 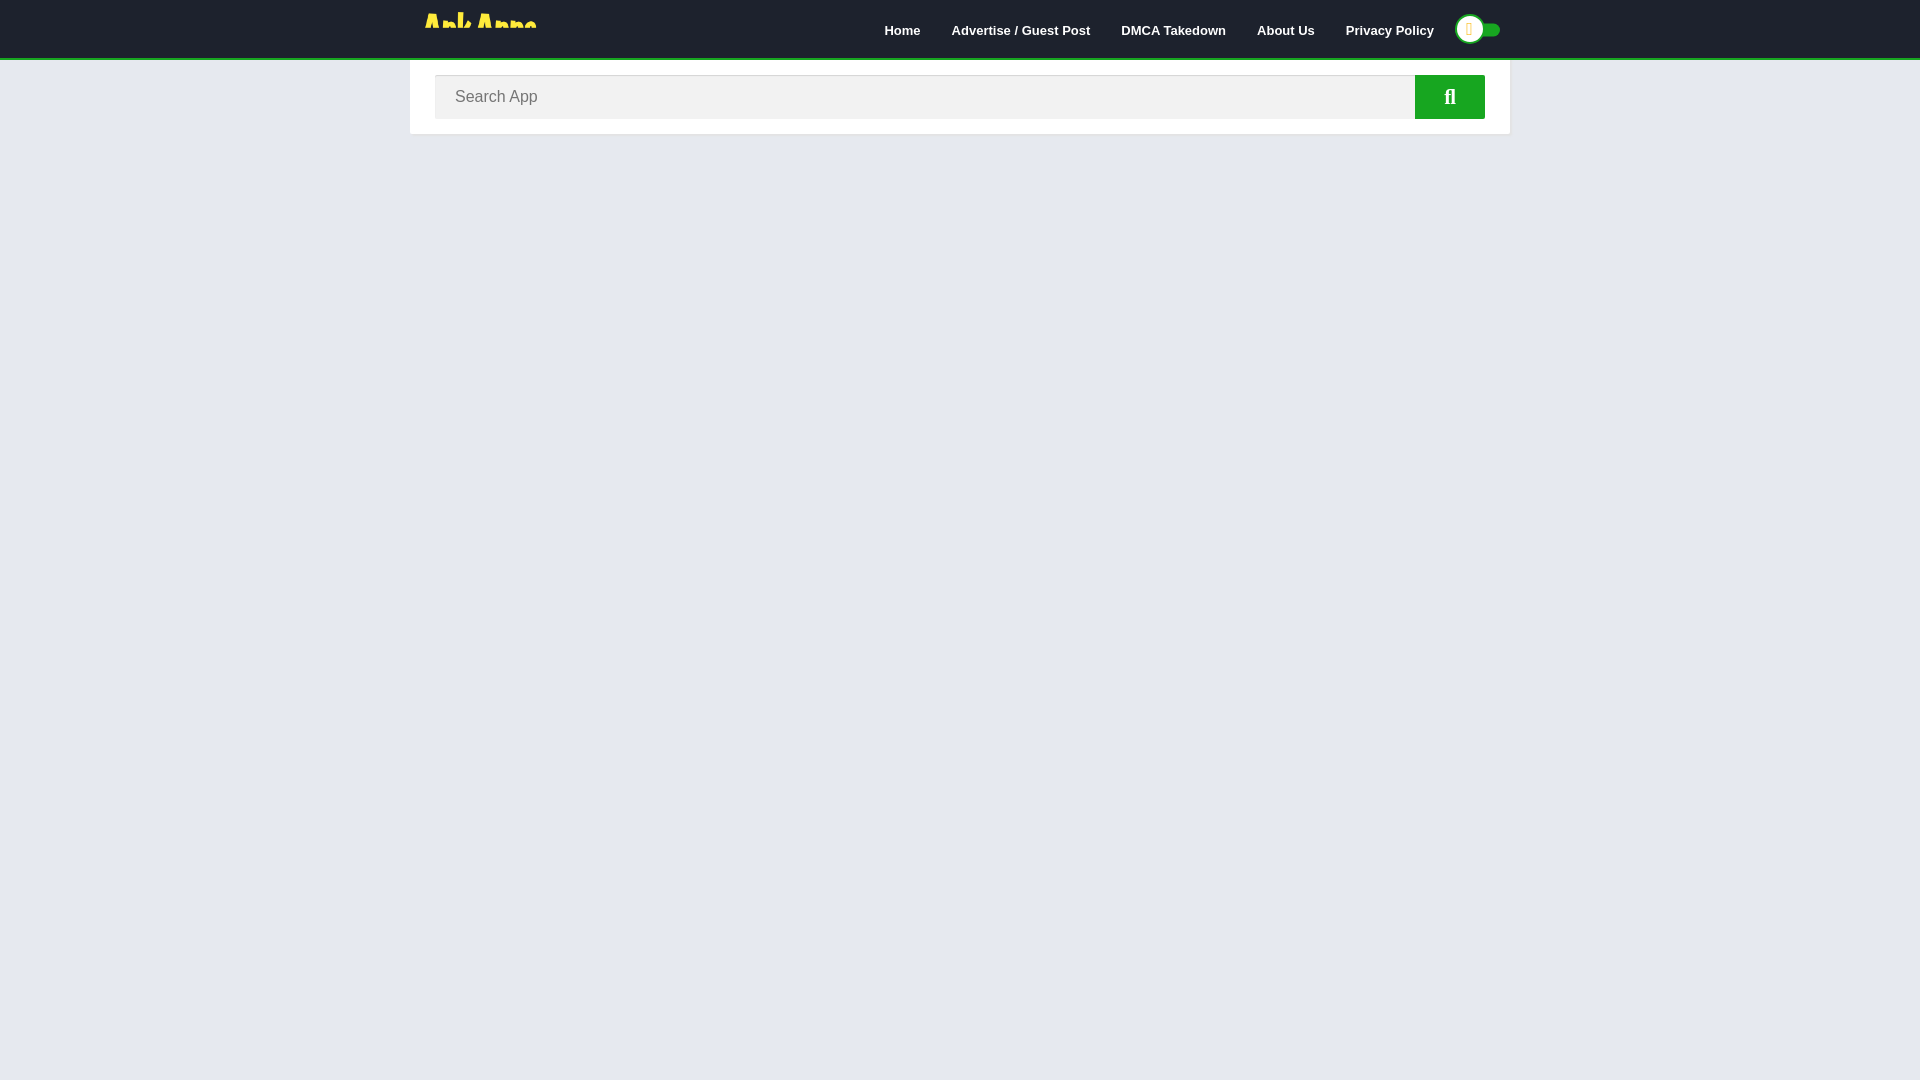 What do you see at coordinates (1172, 29) in the screenshot?
I see `DMCA Takedown` at bounding box center [1172, 29].